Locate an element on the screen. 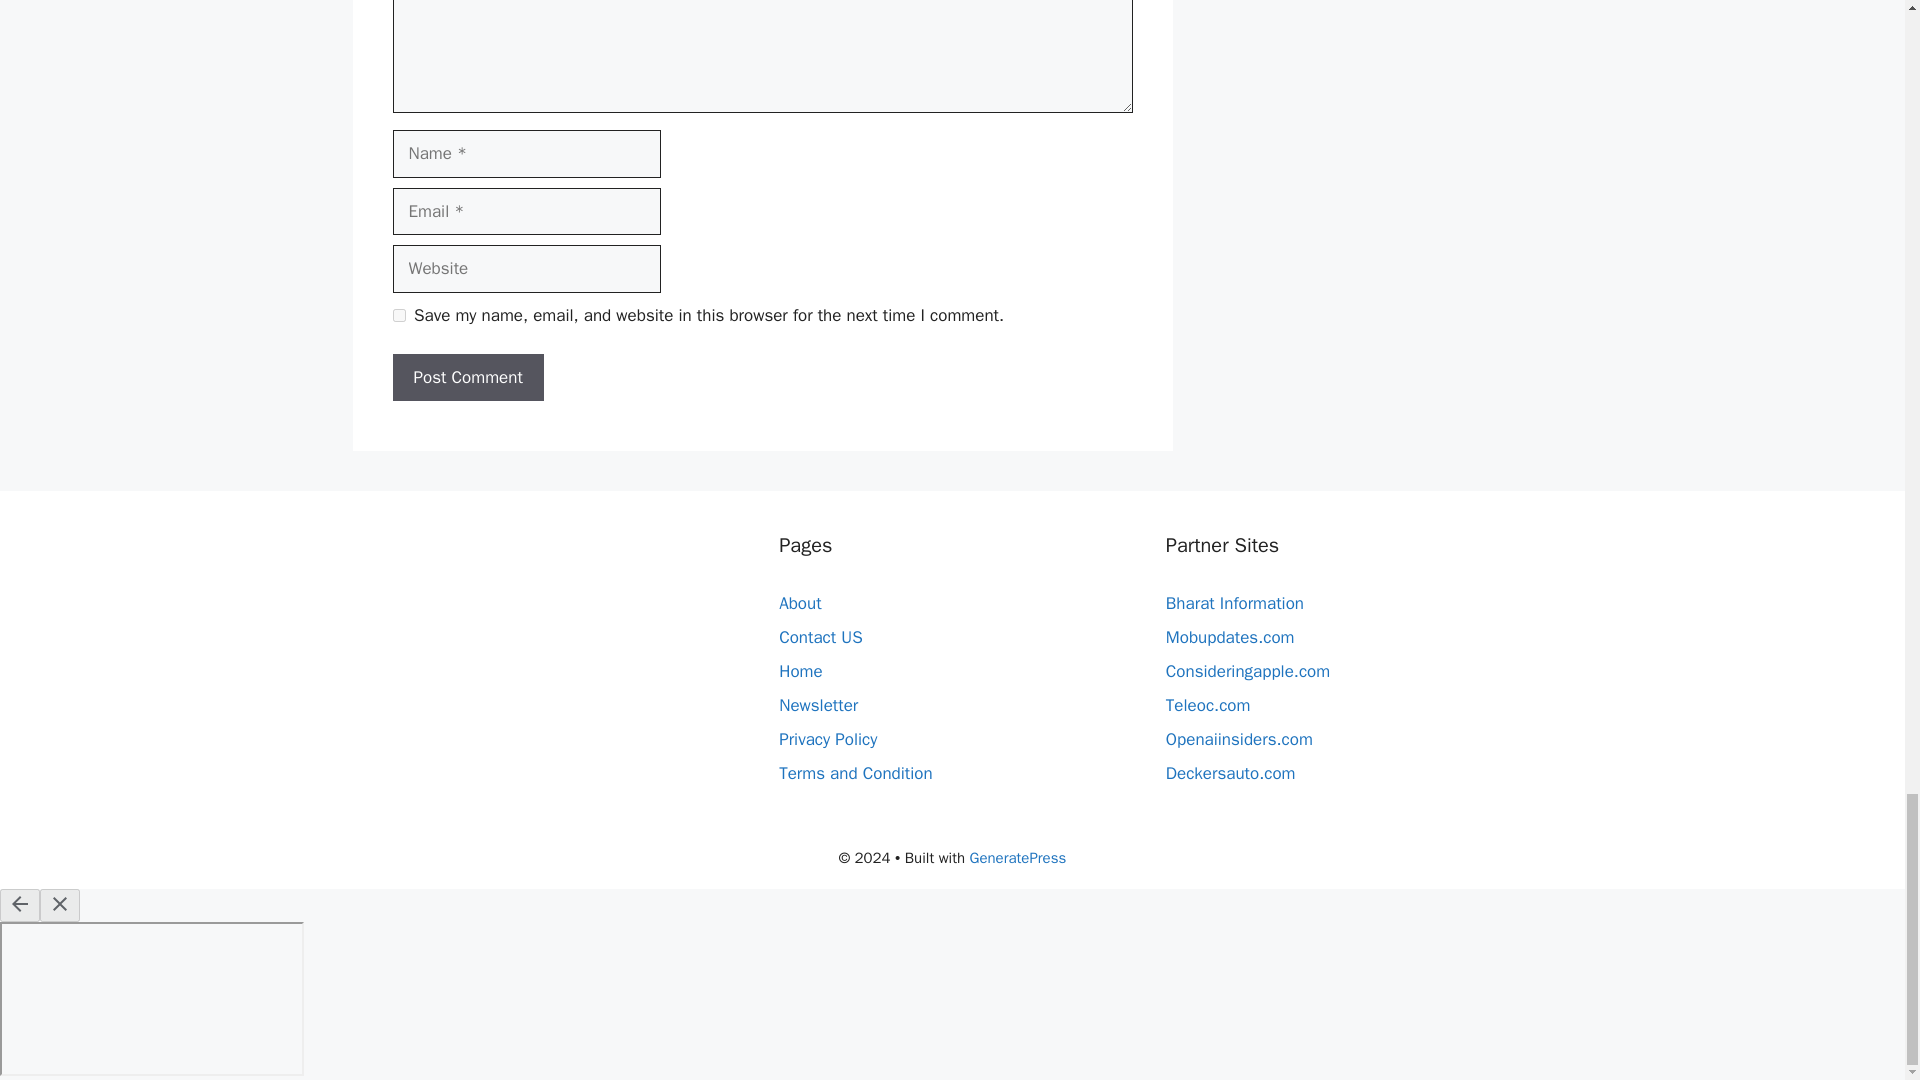 The height and width of the screenshot is (1080, 1920). yes is located at coordinates (398, 314).